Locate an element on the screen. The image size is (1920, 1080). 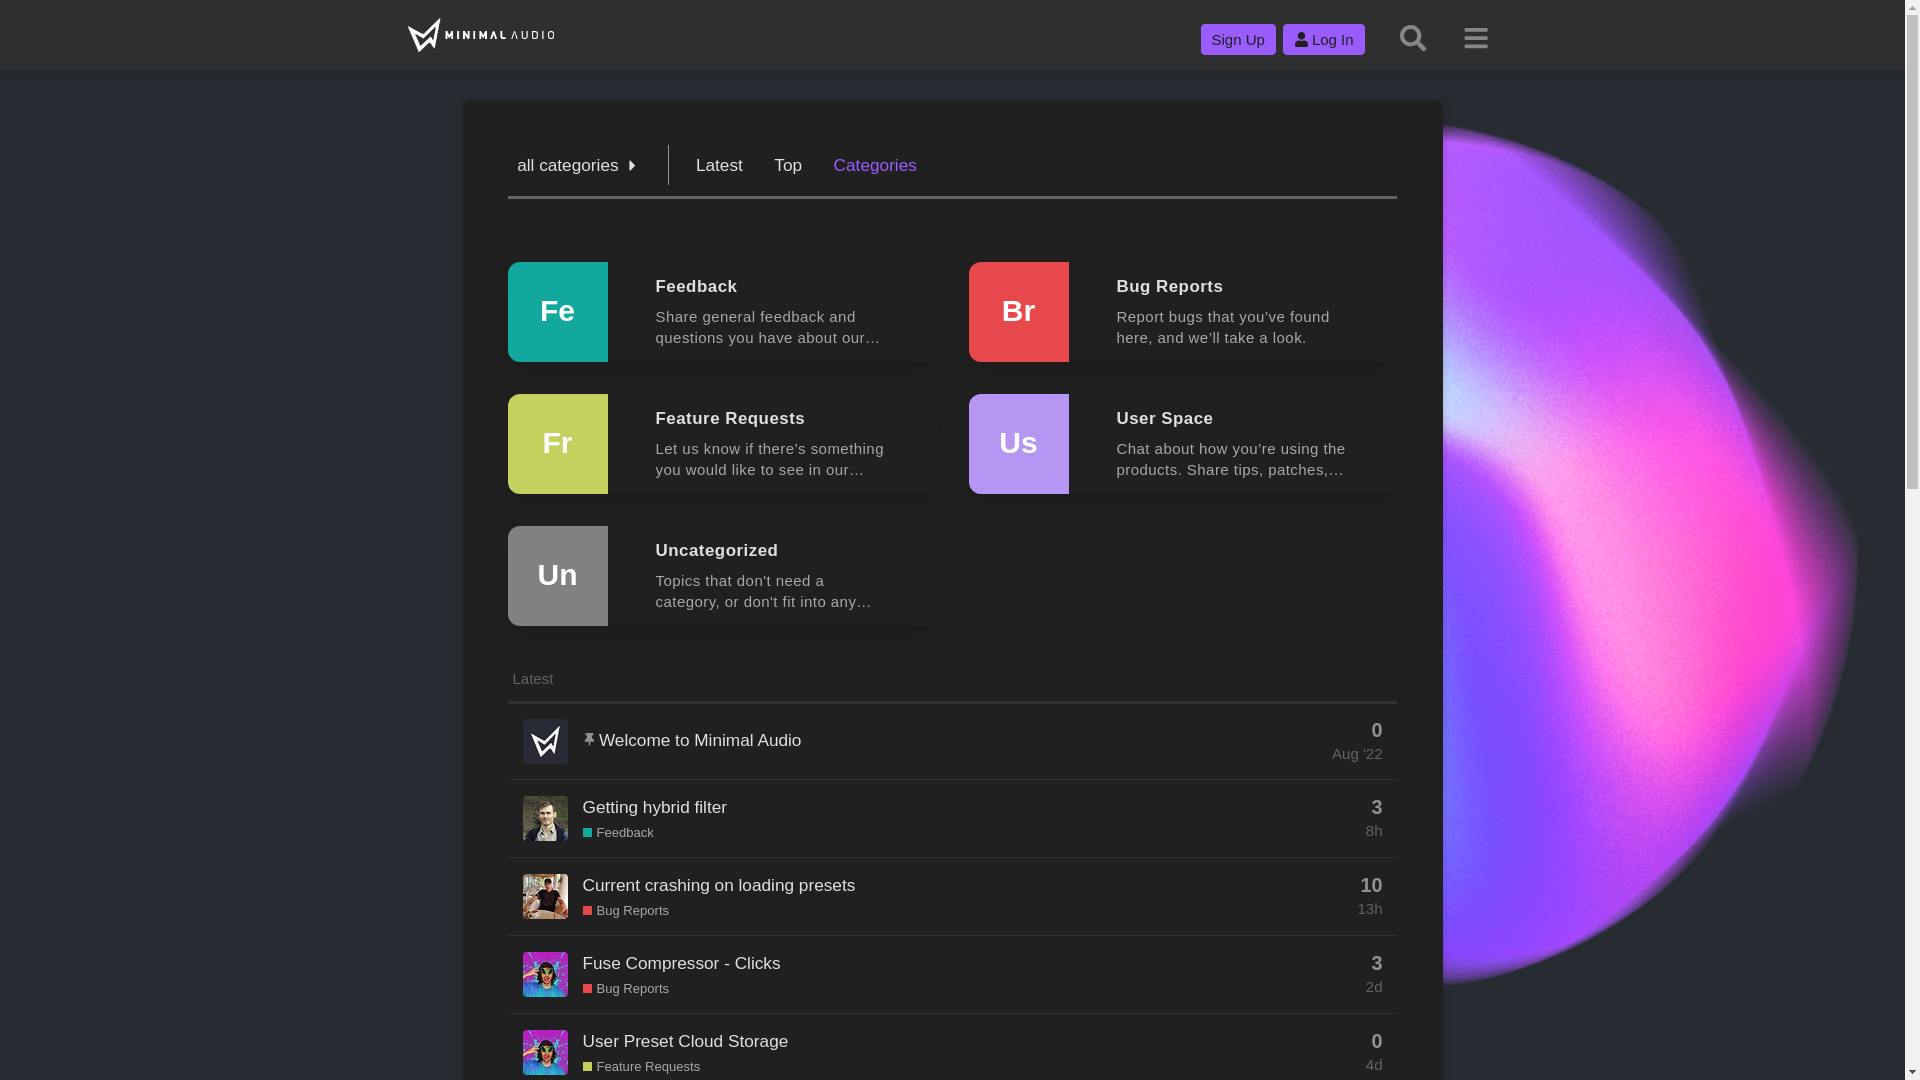
Bug Reports is located at coordinates (626, 911).